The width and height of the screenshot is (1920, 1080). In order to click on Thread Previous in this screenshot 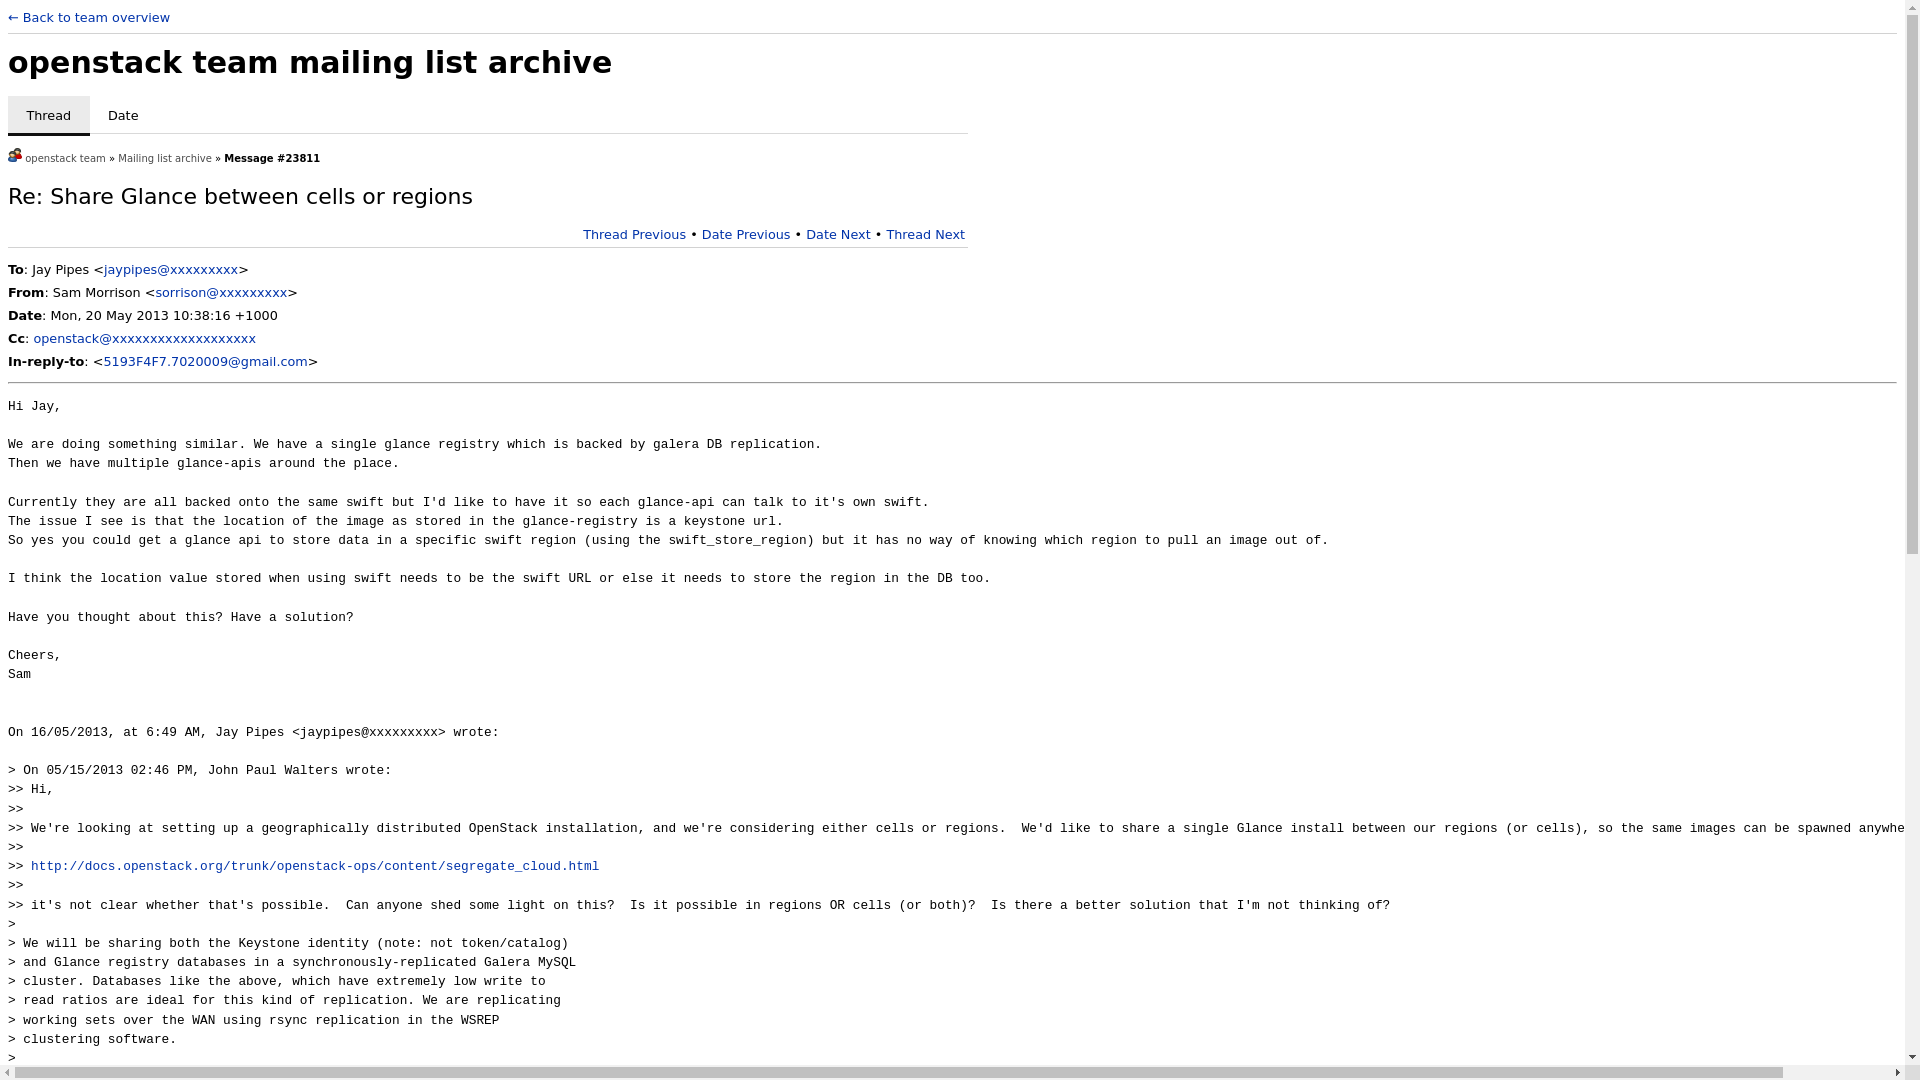, I will do `click(634, 234)`.